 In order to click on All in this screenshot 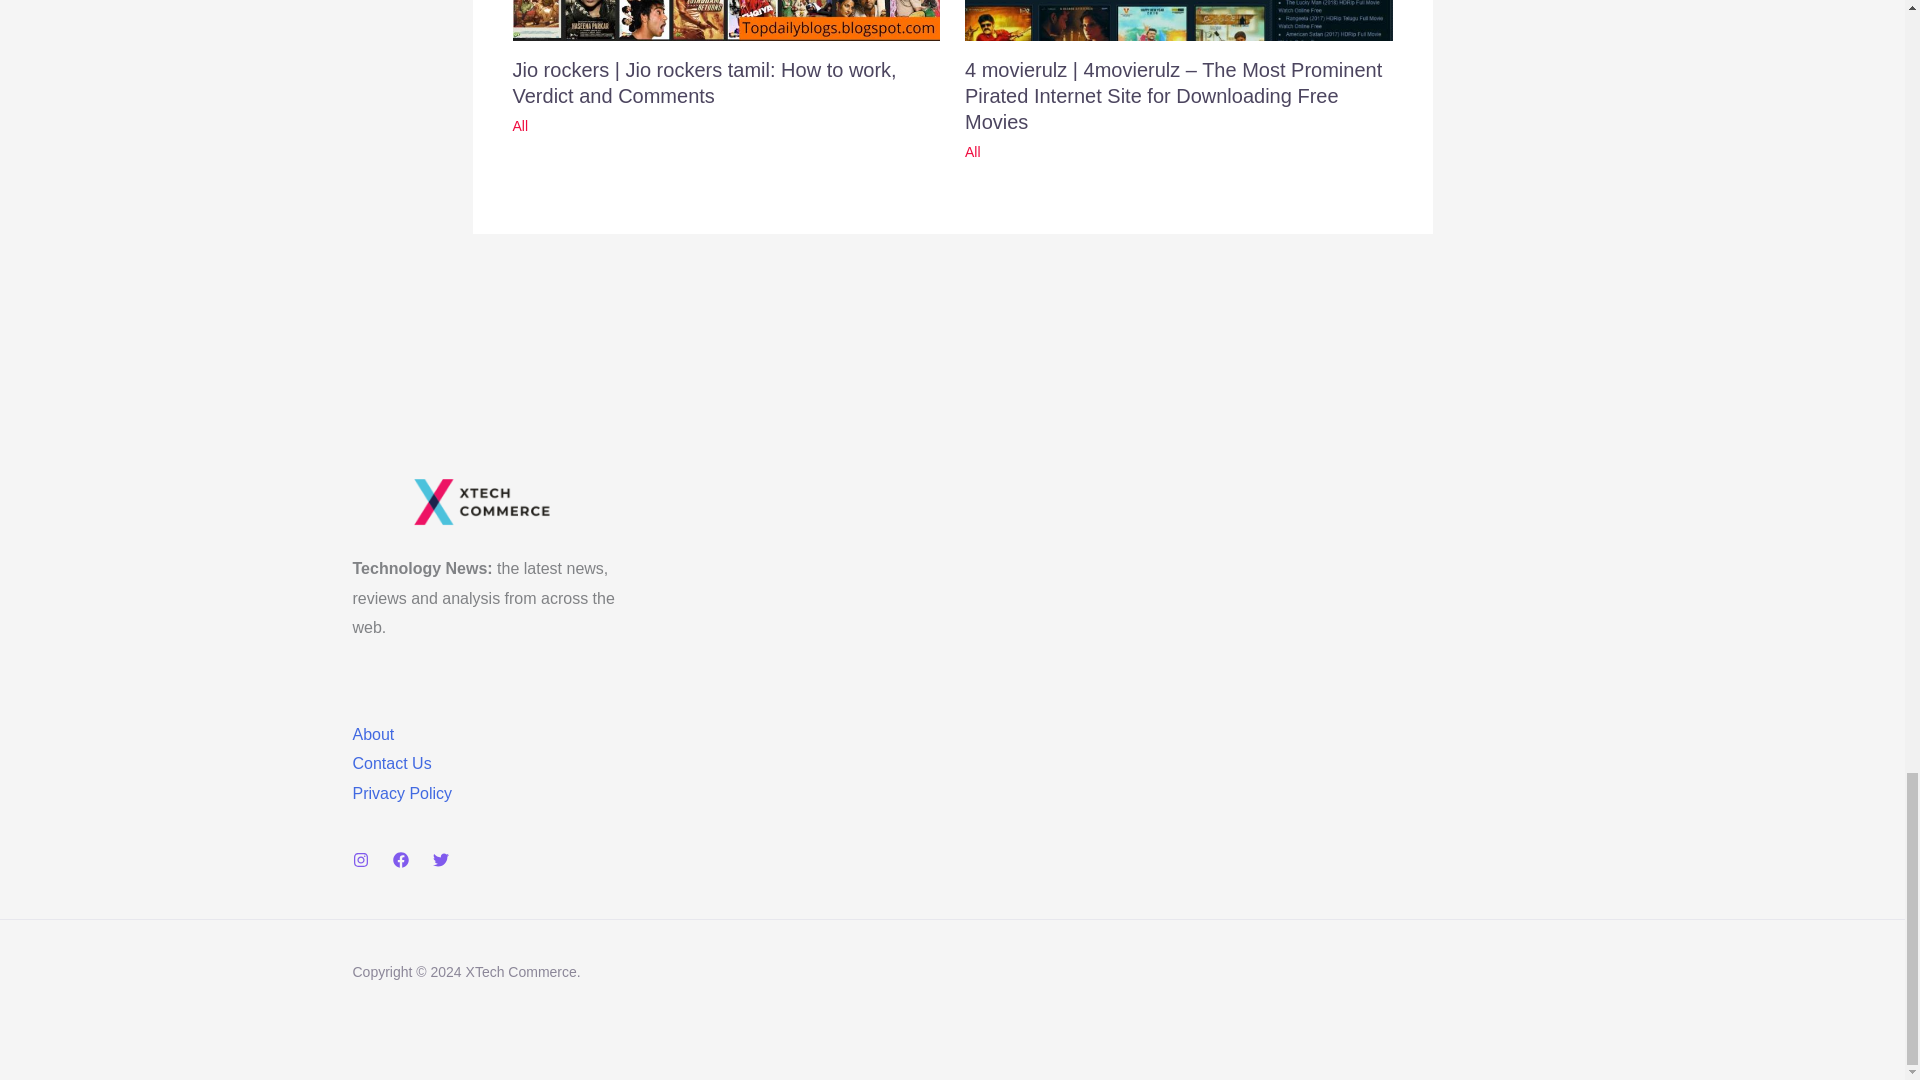, I will do `click(973, 151)`.